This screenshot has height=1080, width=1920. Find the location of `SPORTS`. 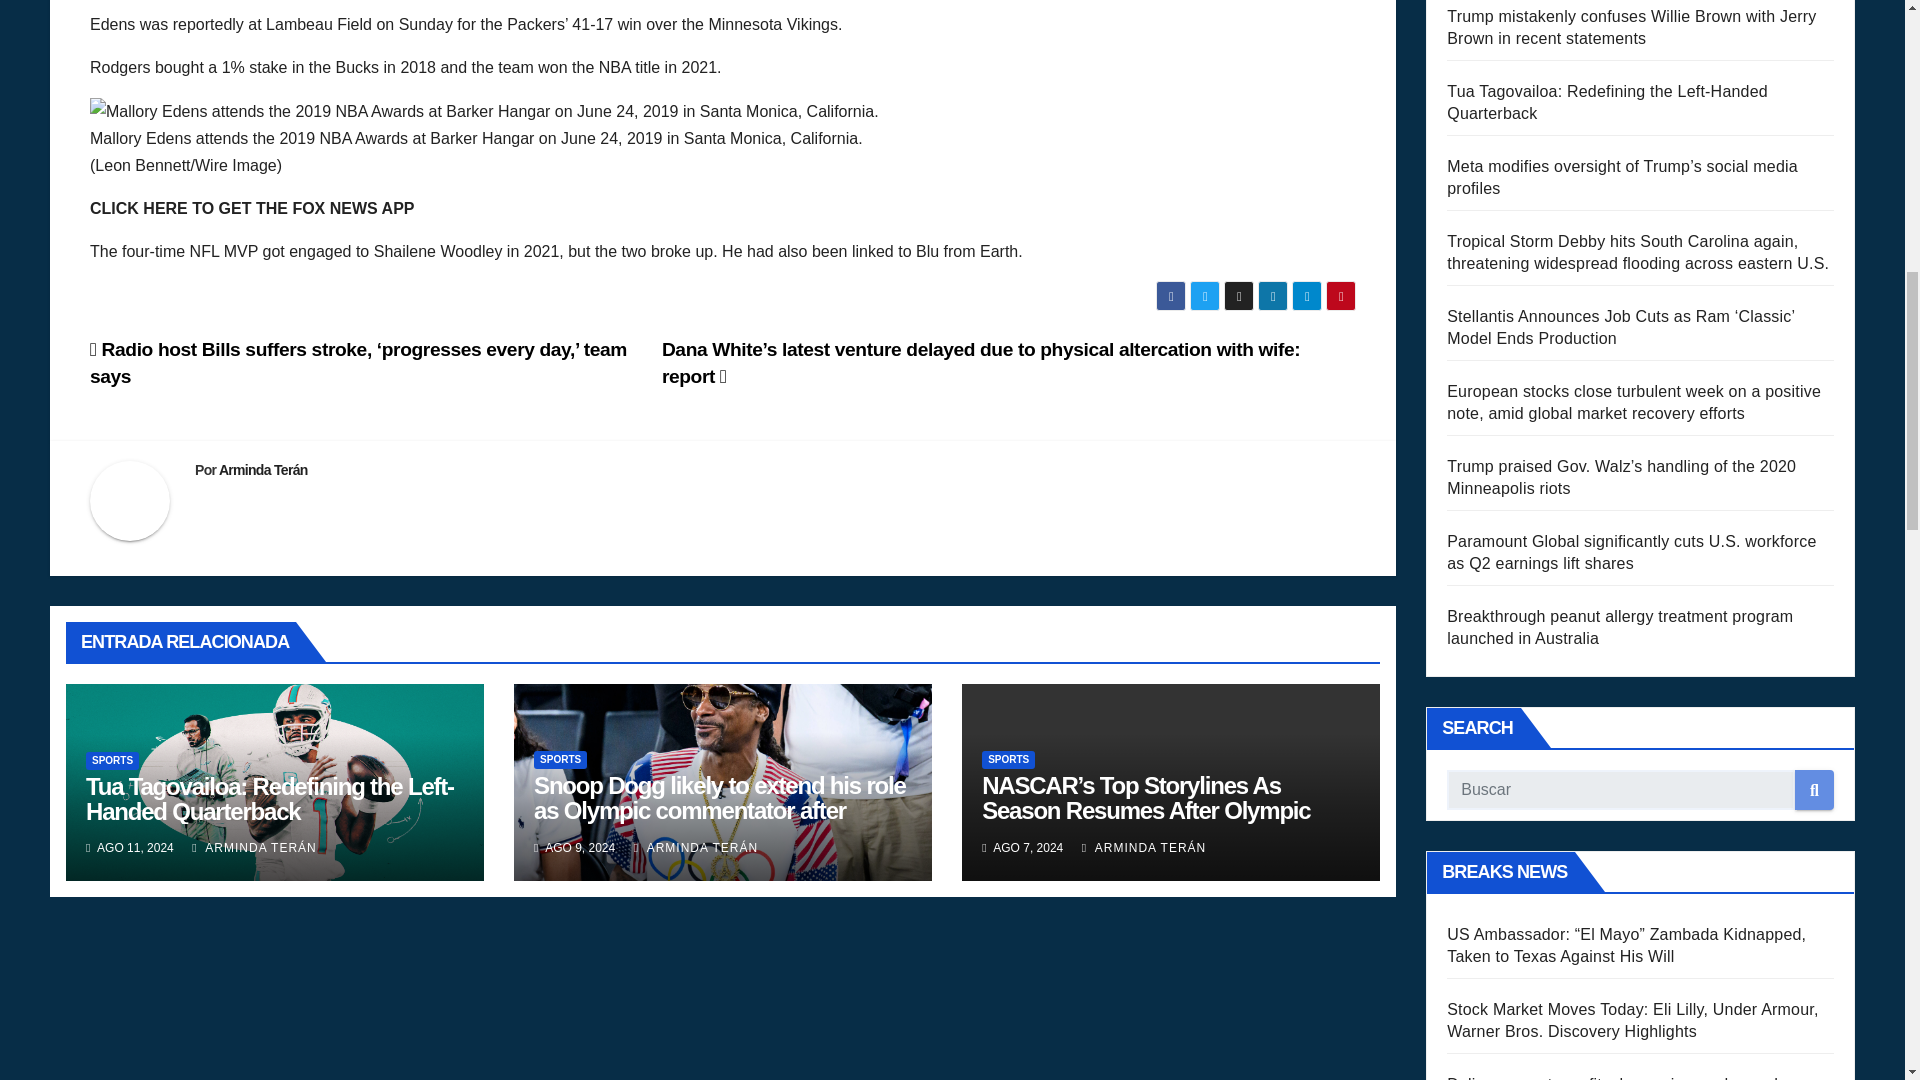

SPORTS is located at coordinates (112, 760).